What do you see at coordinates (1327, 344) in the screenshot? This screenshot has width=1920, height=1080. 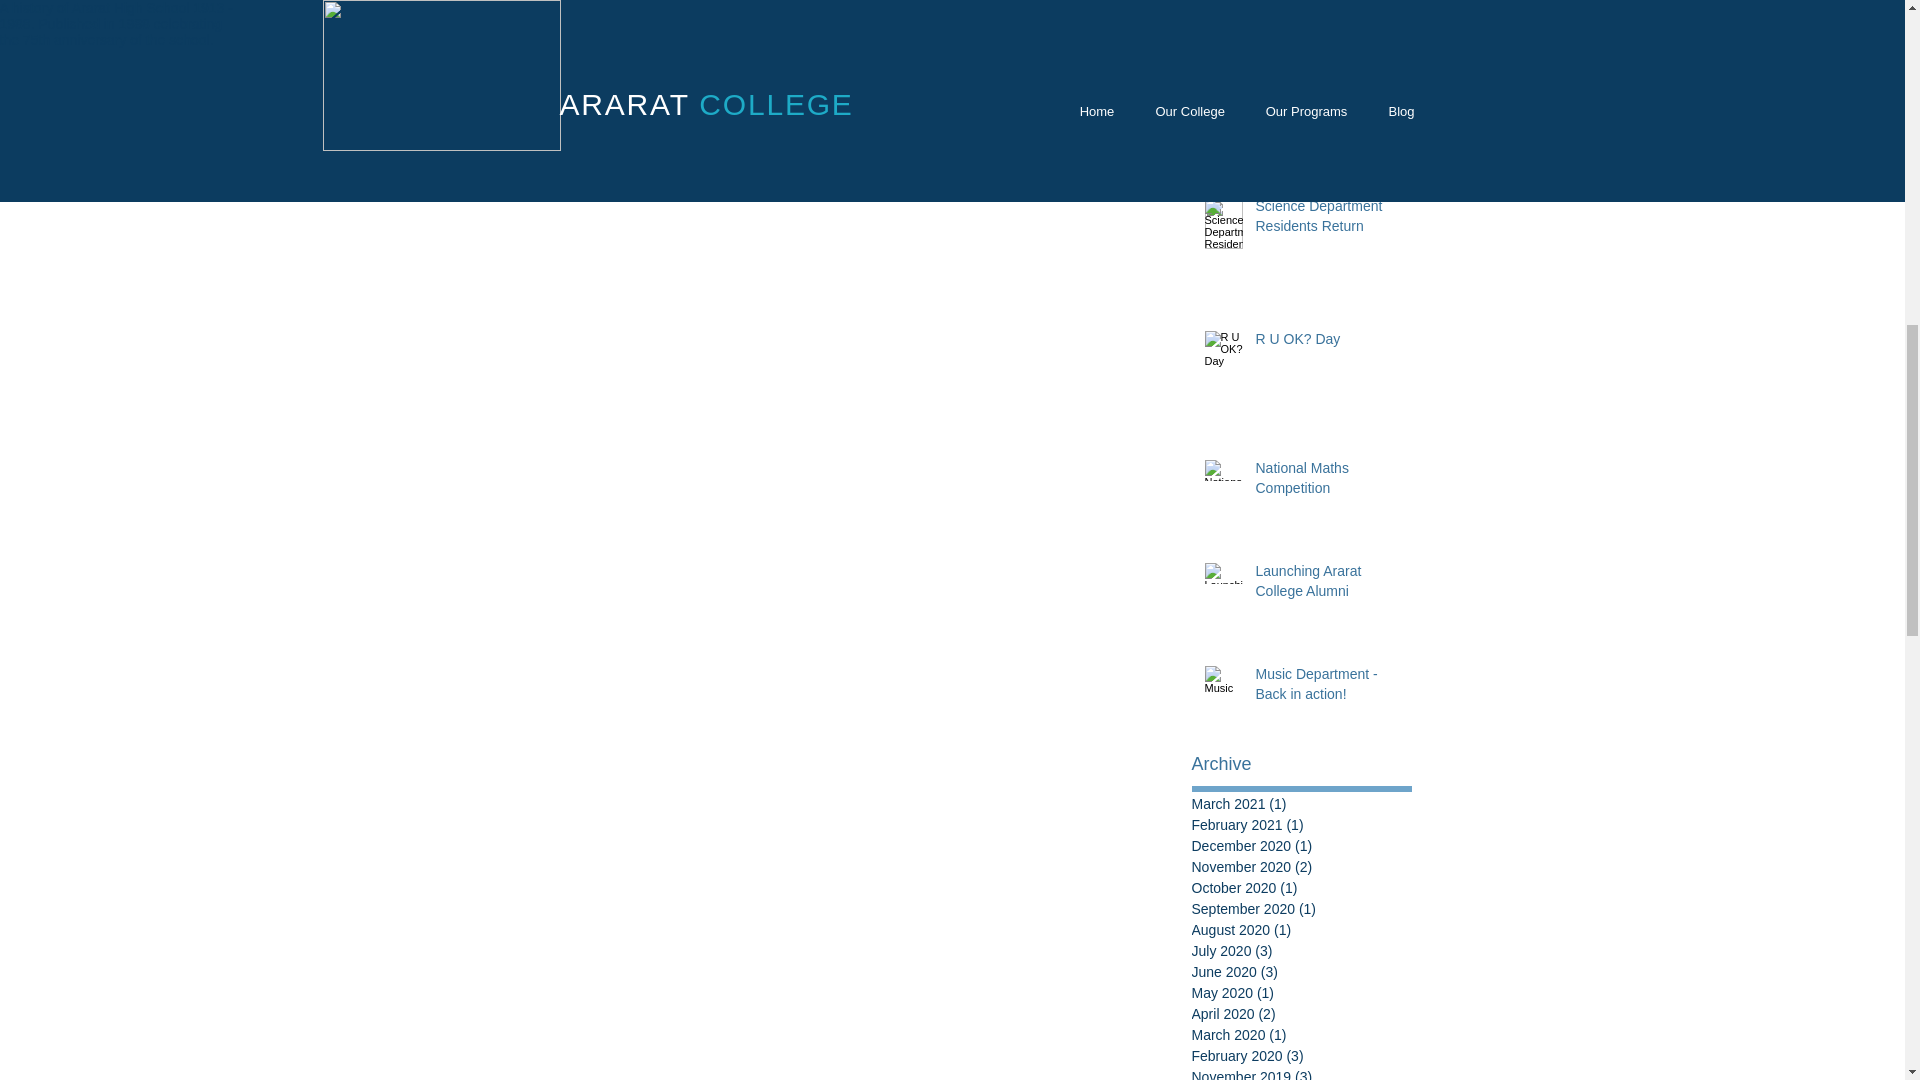 I see `R U OK? Day` at bounding box center [1327, 344].